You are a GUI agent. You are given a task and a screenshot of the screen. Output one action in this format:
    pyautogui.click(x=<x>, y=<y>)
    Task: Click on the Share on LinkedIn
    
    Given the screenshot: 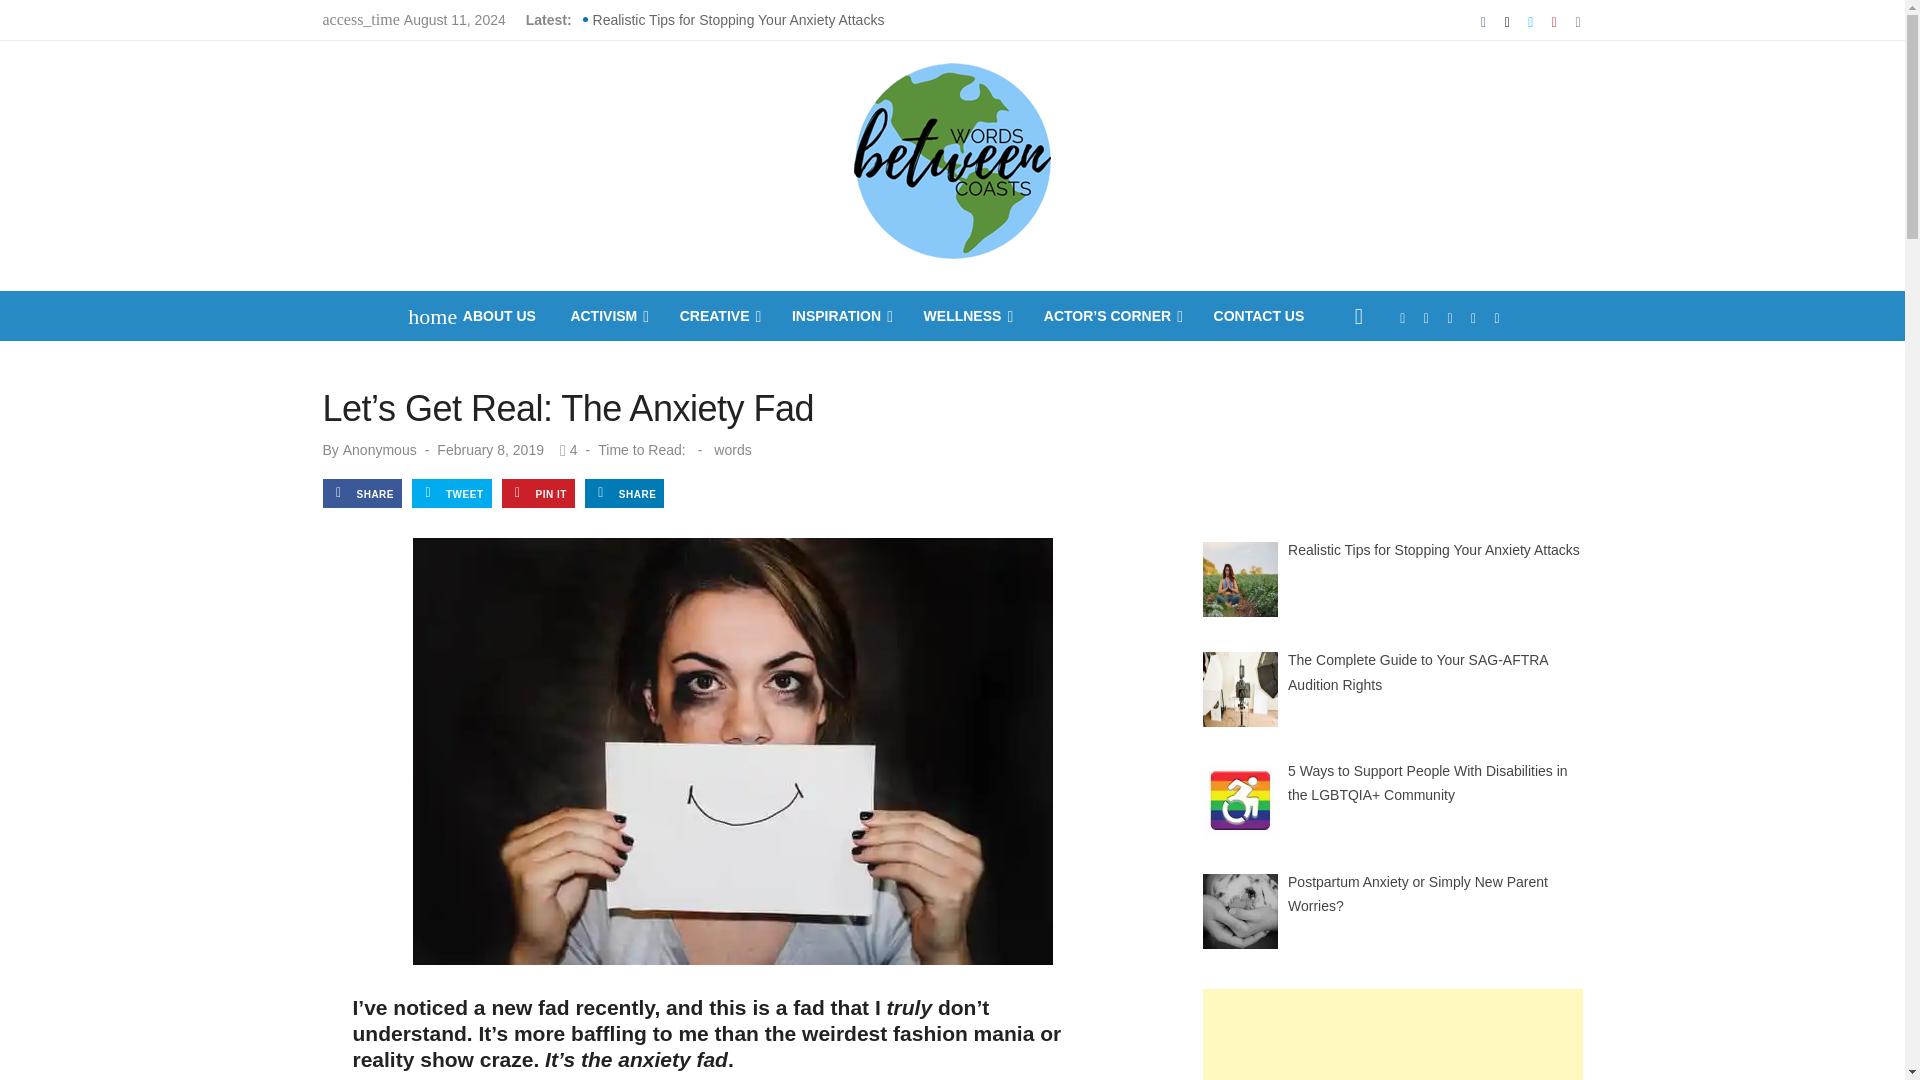 What is the action you would take?
    pyautogui.click(x=624, y=492)
    